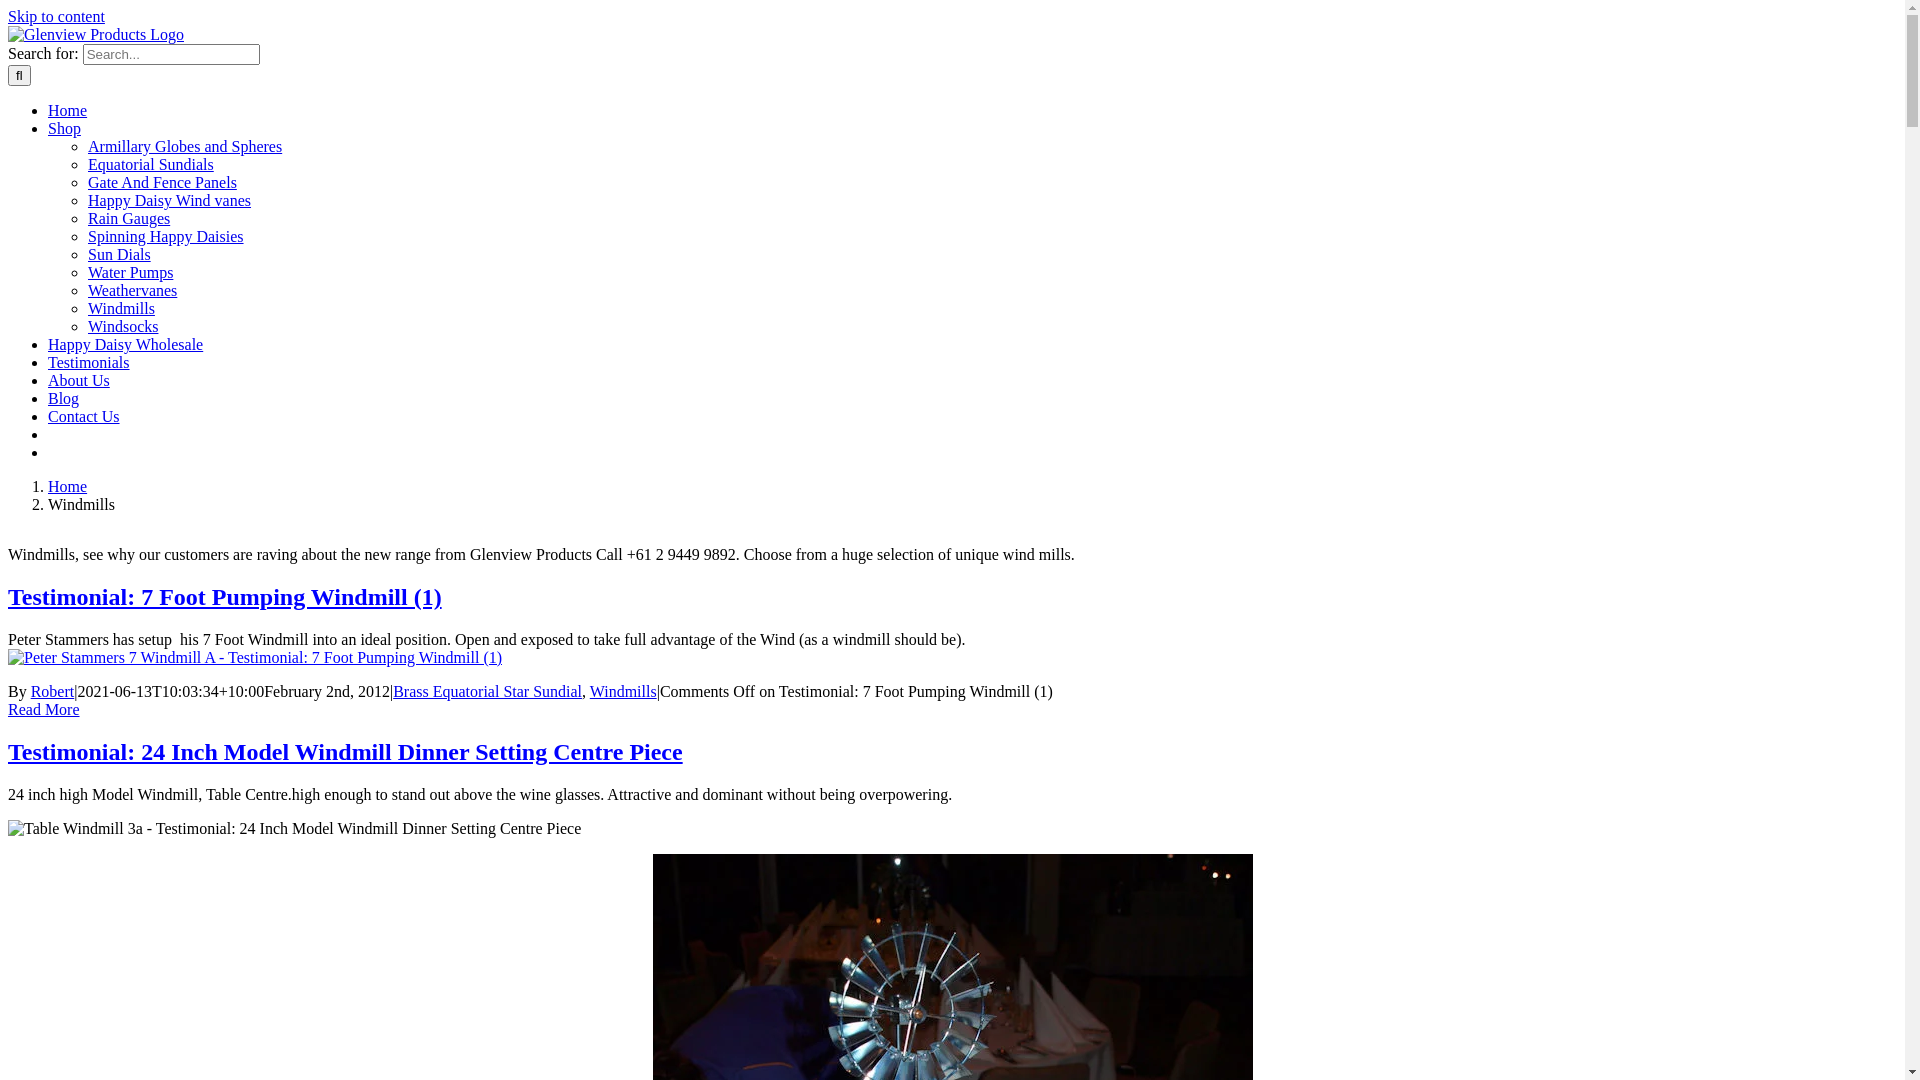 This screenshot has height=1080, width=1920. What do you see at coordinates (225, 597) in the screenshot?
I see `Testimonial: 7 Foot Pumping Windmill (1)` at bounding box center [225, 597].